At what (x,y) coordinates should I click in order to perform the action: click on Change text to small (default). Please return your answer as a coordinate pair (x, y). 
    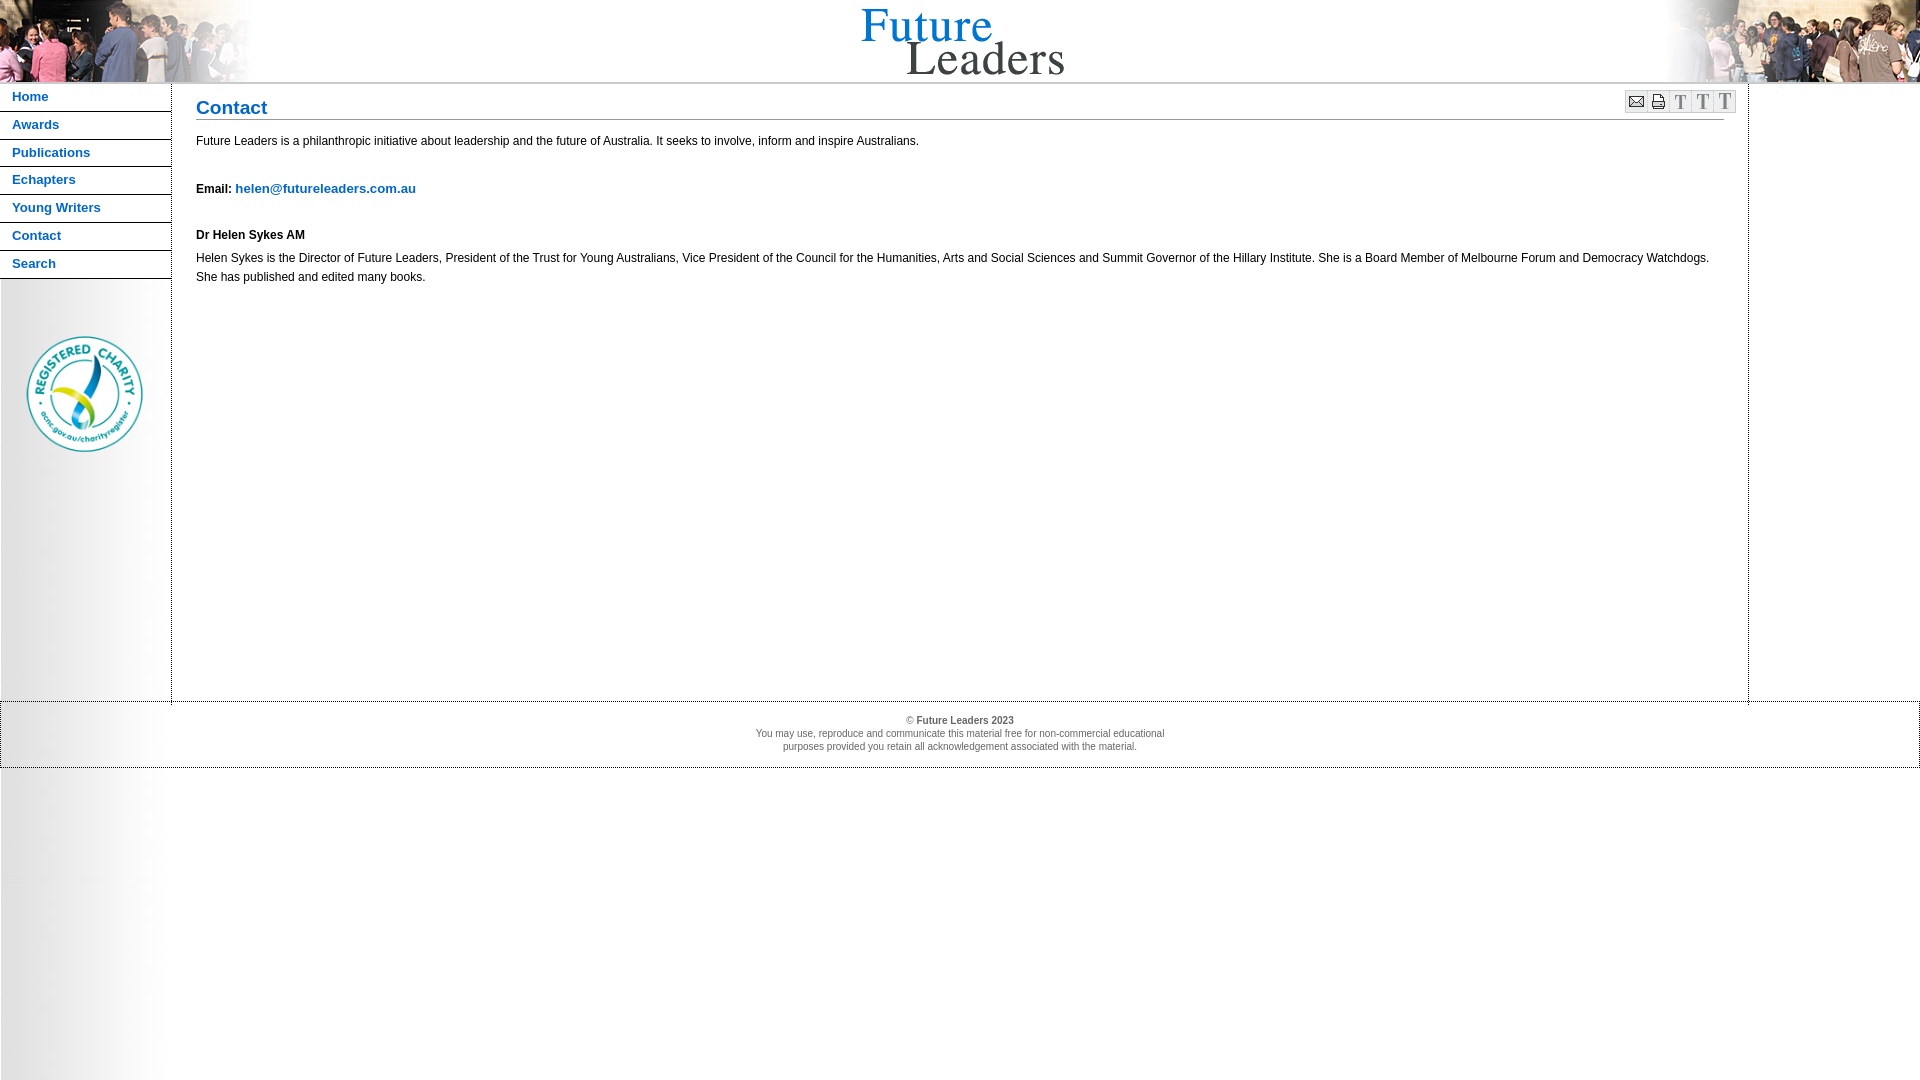
    Looking at the image, I should click on (1680, 109).